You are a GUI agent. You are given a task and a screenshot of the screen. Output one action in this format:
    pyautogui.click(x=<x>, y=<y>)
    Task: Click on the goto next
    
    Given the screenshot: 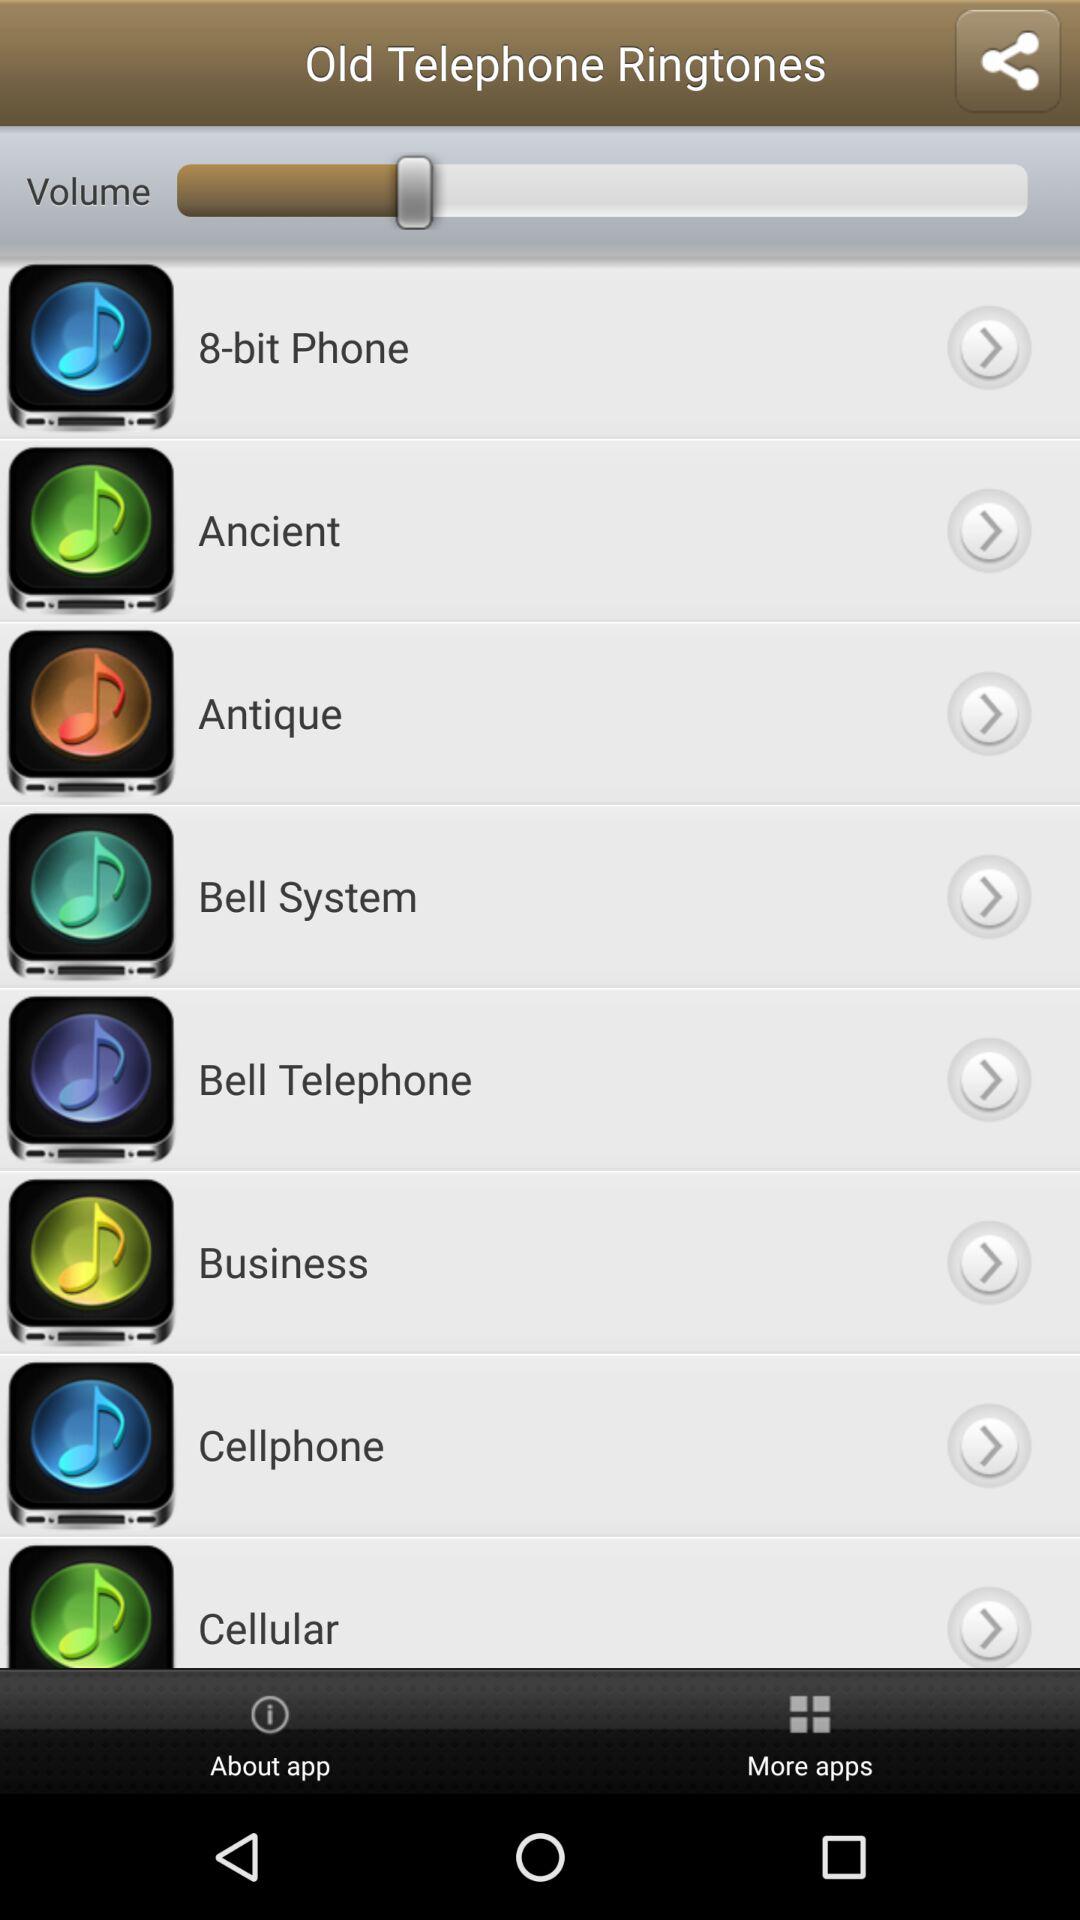 What is the action you would take?
    pyautogui.click(x=988, y=1602)
    